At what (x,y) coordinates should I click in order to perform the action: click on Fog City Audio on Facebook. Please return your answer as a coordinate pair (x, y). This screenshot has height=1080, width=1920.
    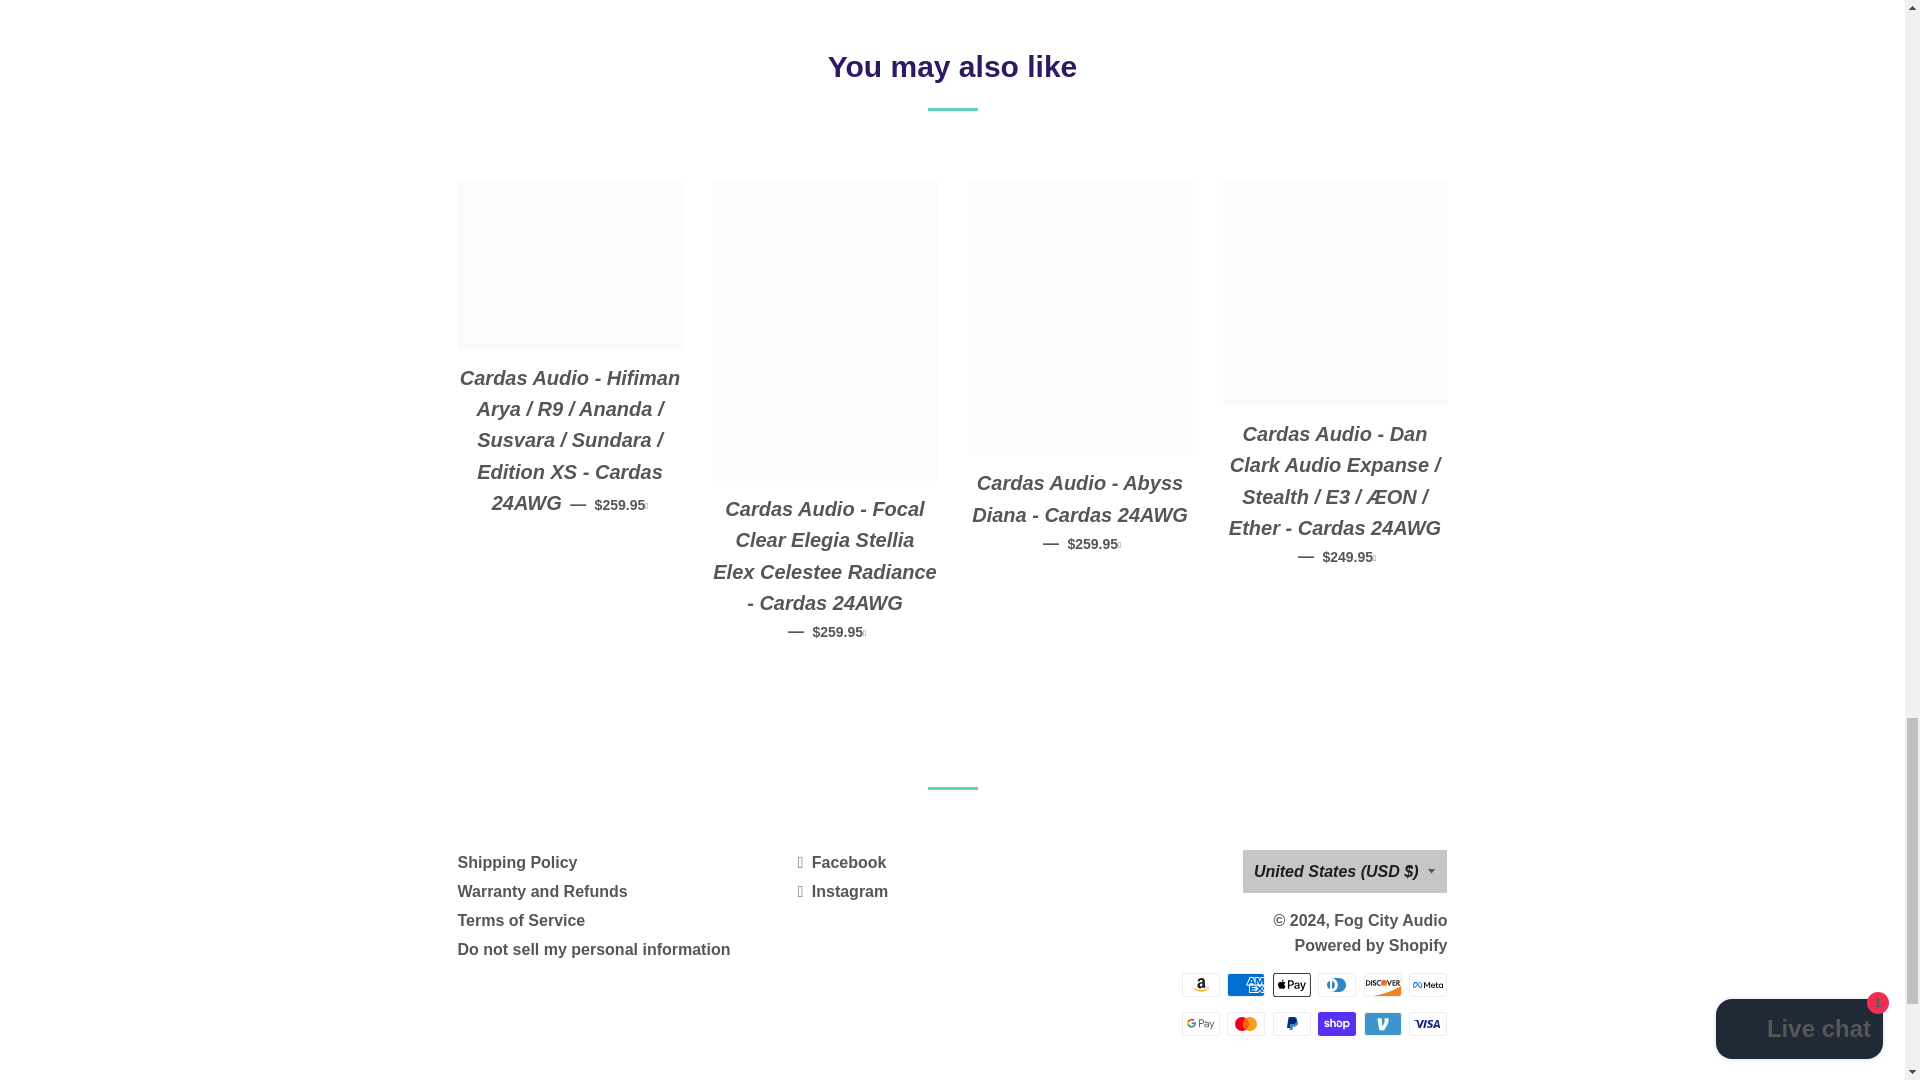
    Looking at the image, I should click on (840, 862).